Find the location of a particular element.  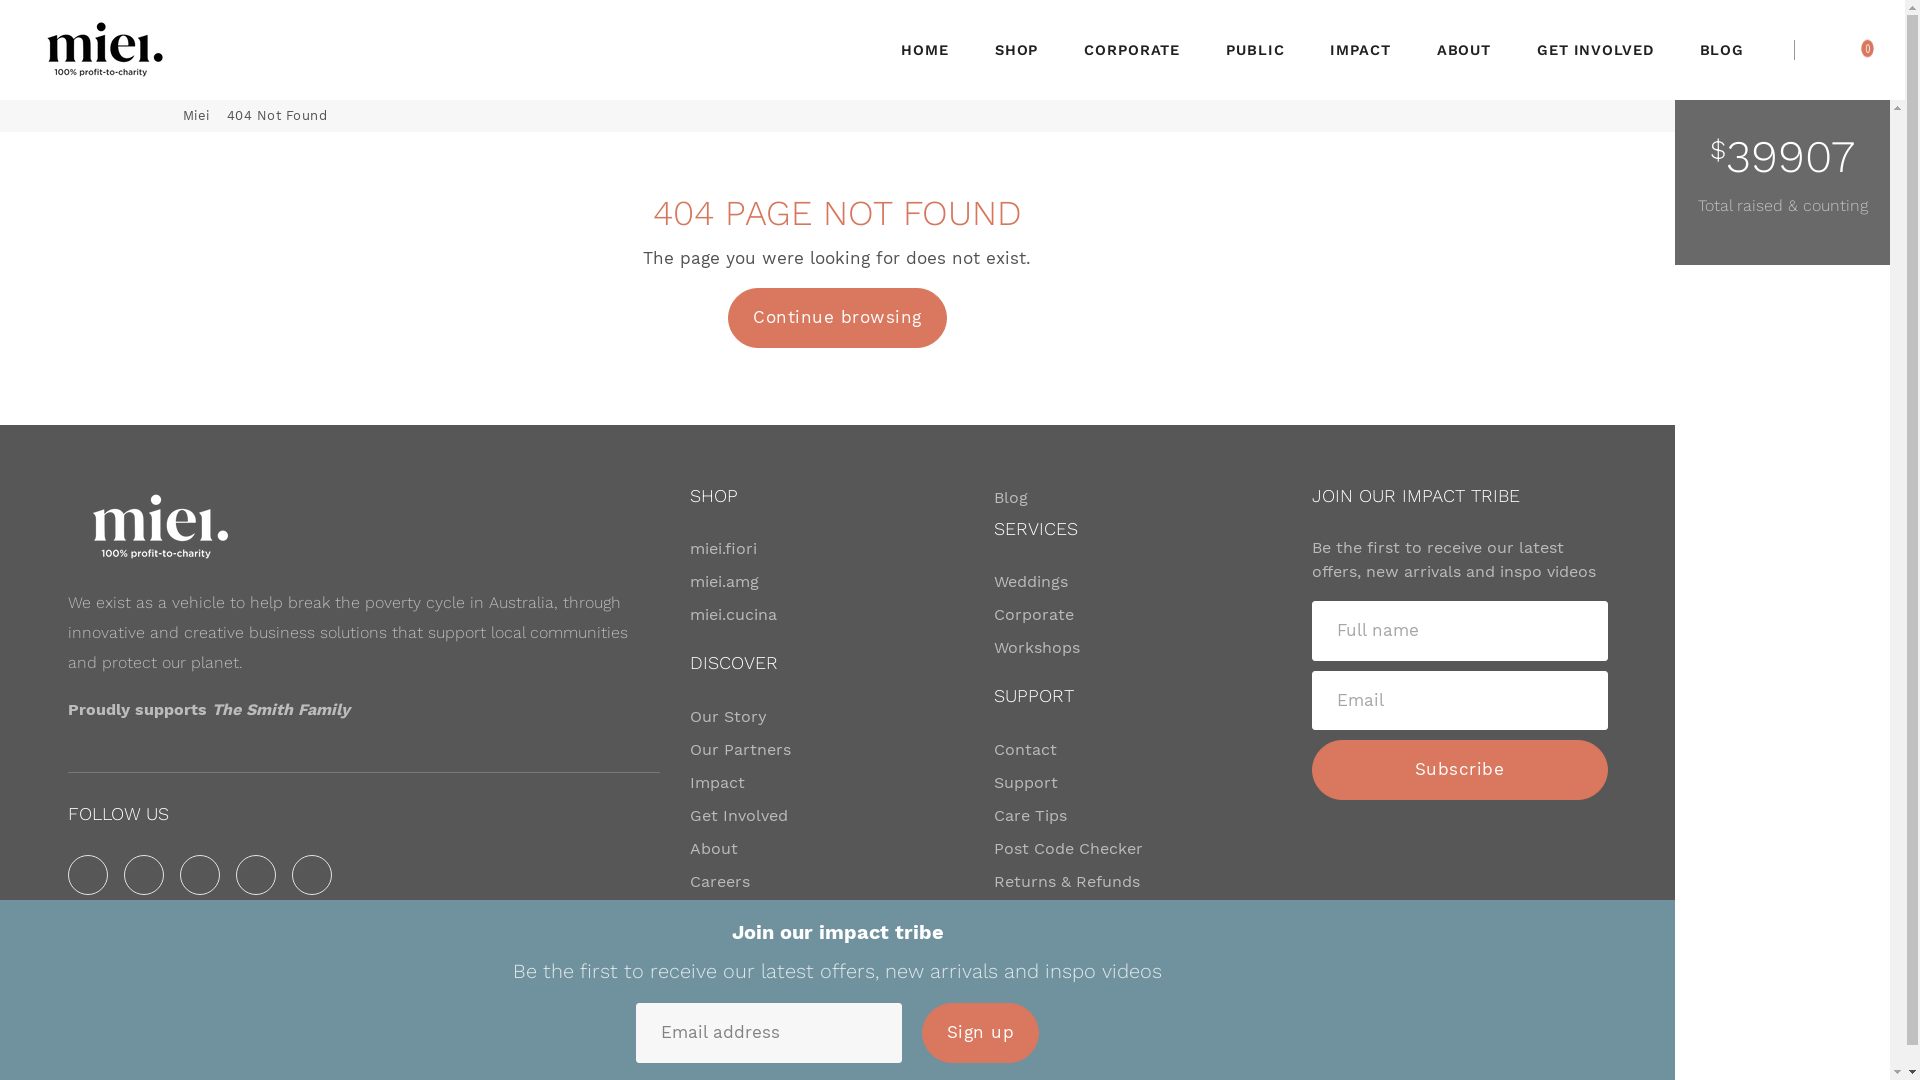

Our Partners is located at coordinates (740, 750).